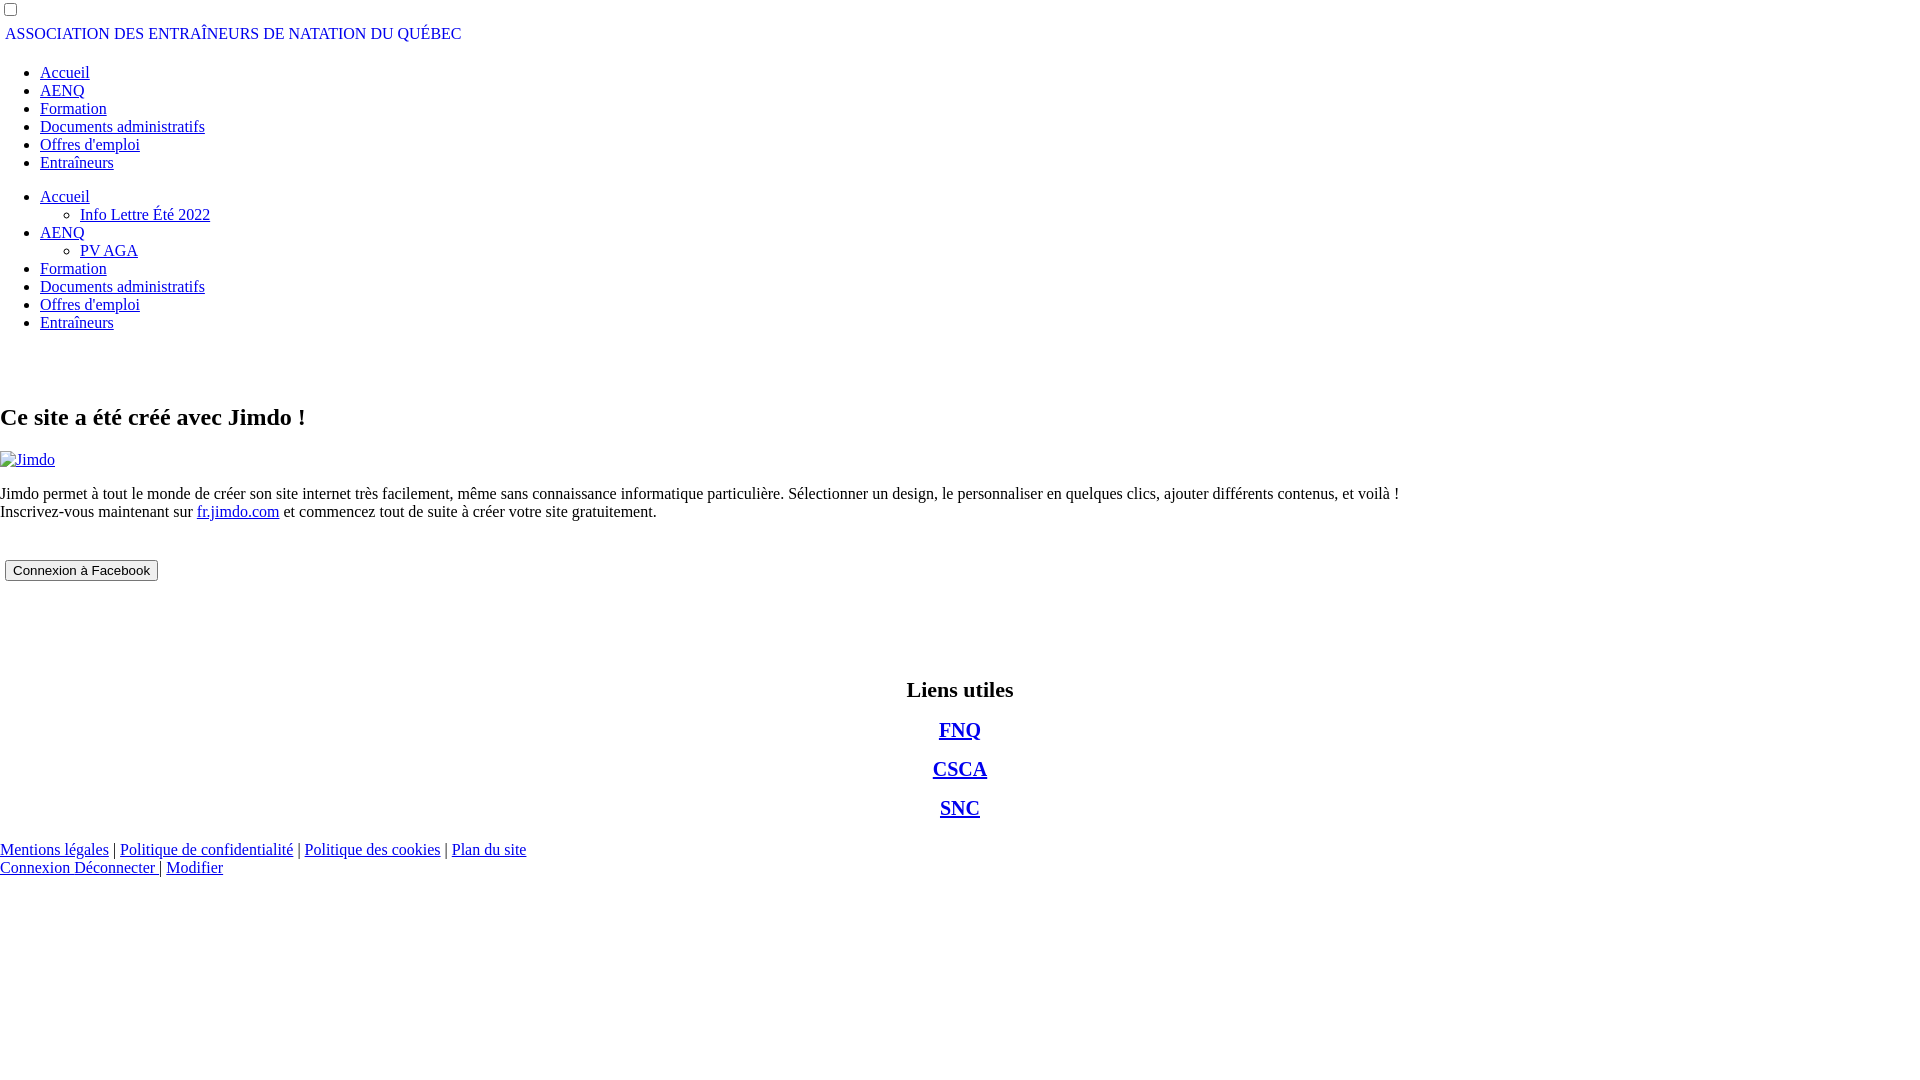 Image resolution: width=1920 pixels, height=1080 pixels. I want to click on Jimdo, so click(28, 460).